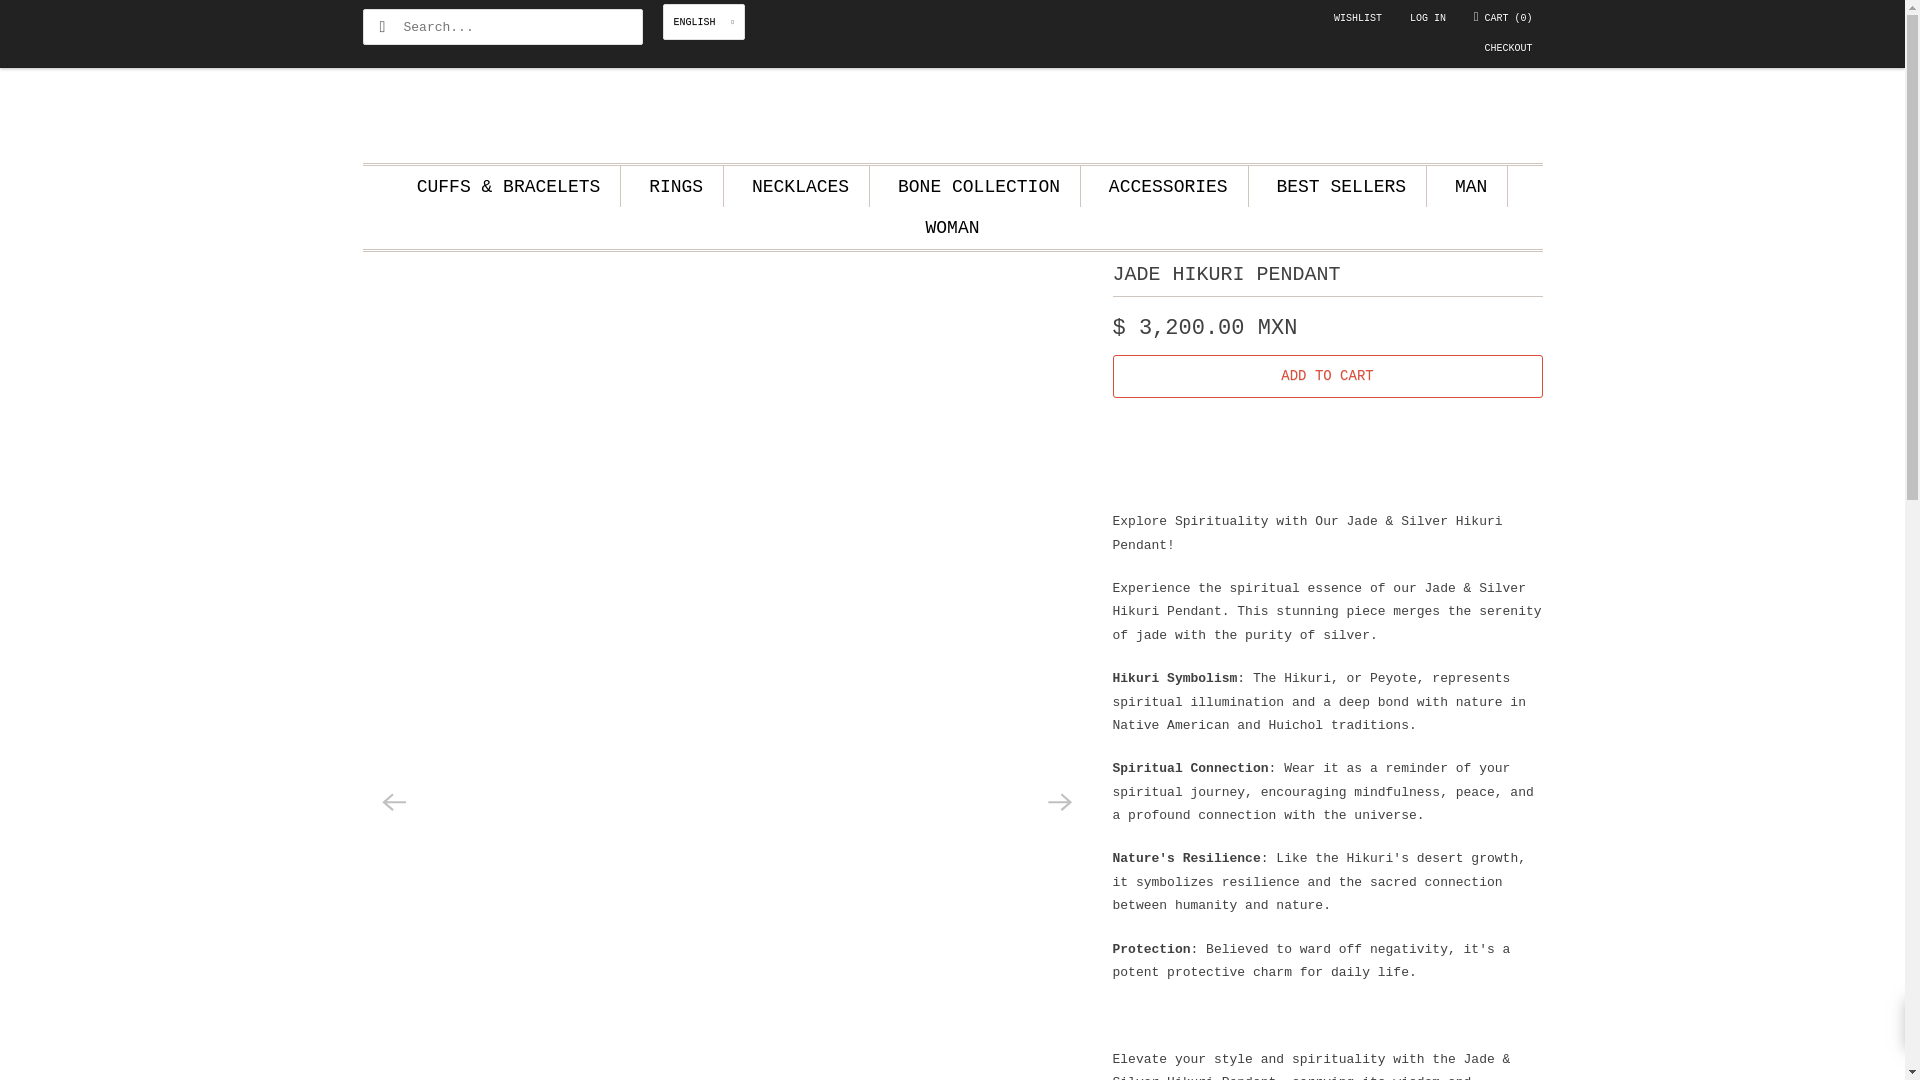 The width and height of the screenshot is (1920, 1080). I want to click on LOG IN, so click(1427, 18).